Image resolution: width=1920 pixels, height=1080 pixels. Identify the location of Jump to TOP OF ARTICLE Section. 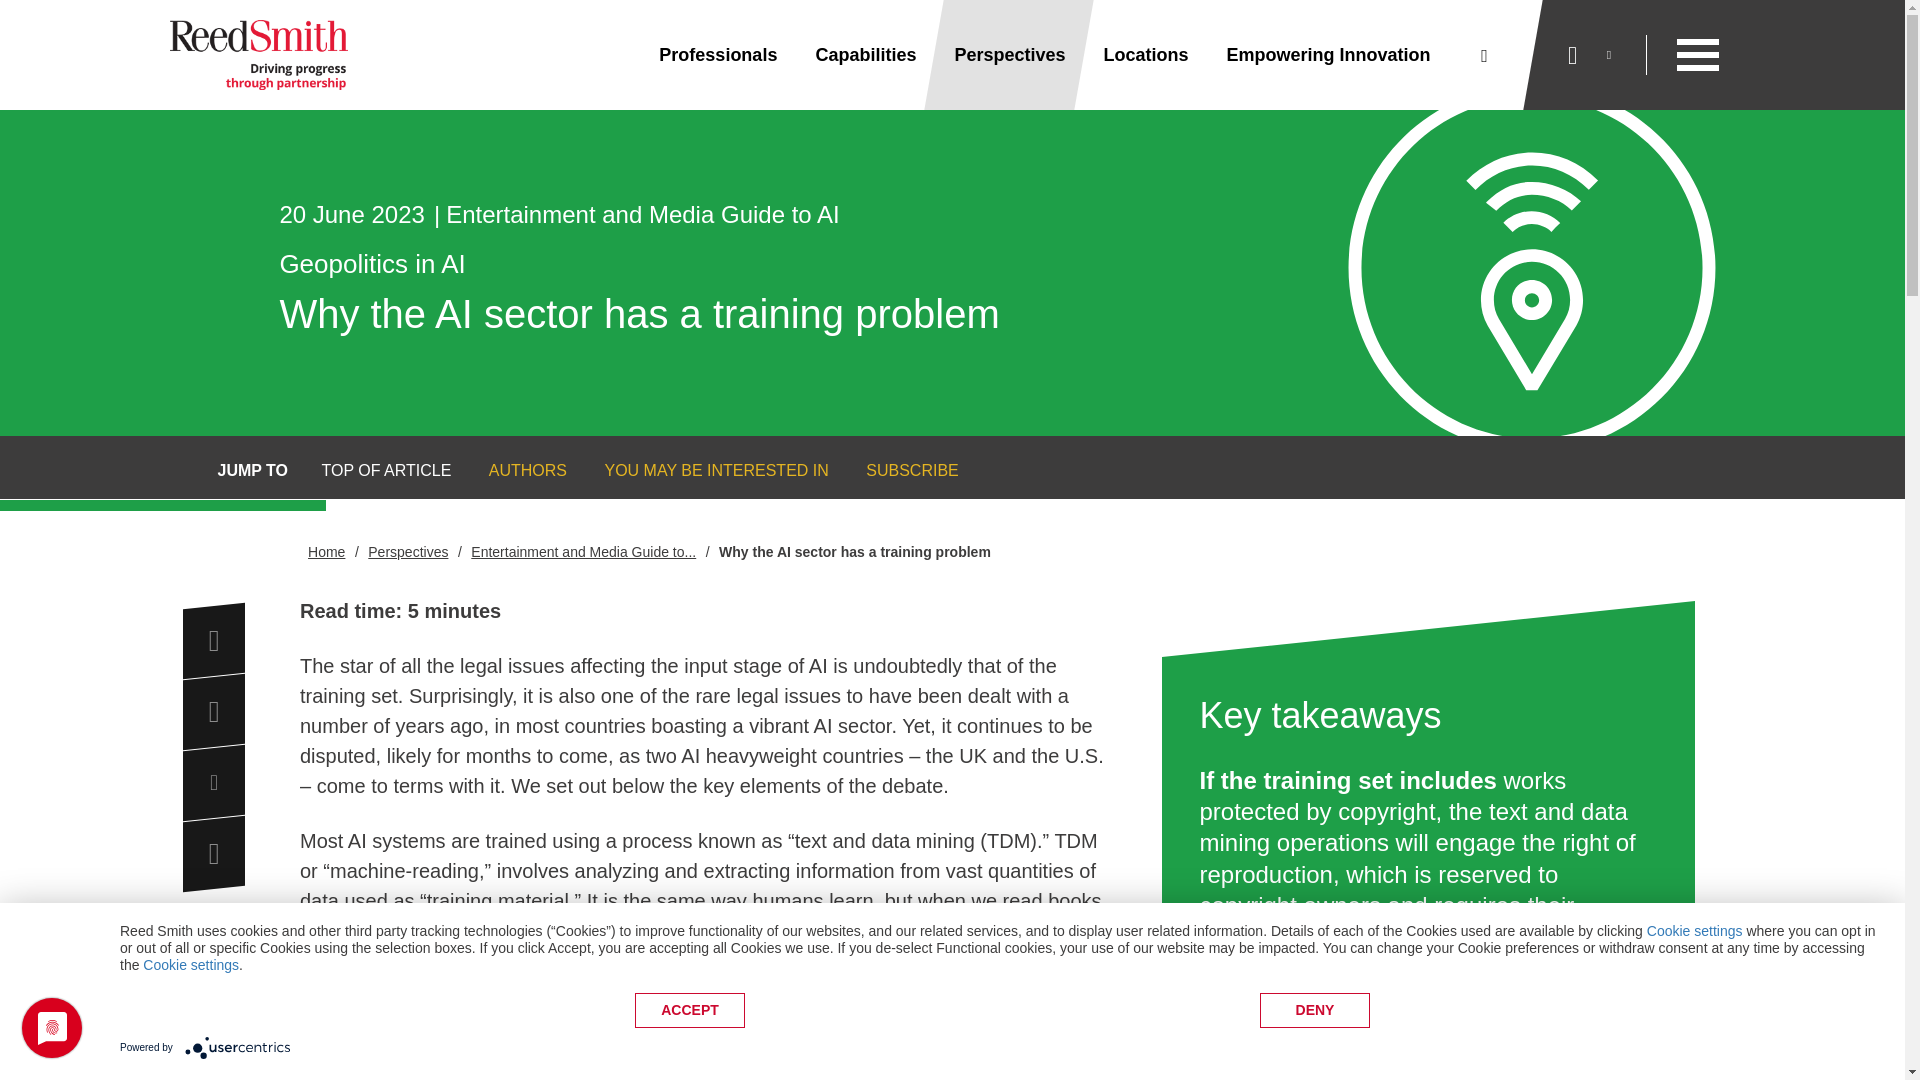
(373, 470).